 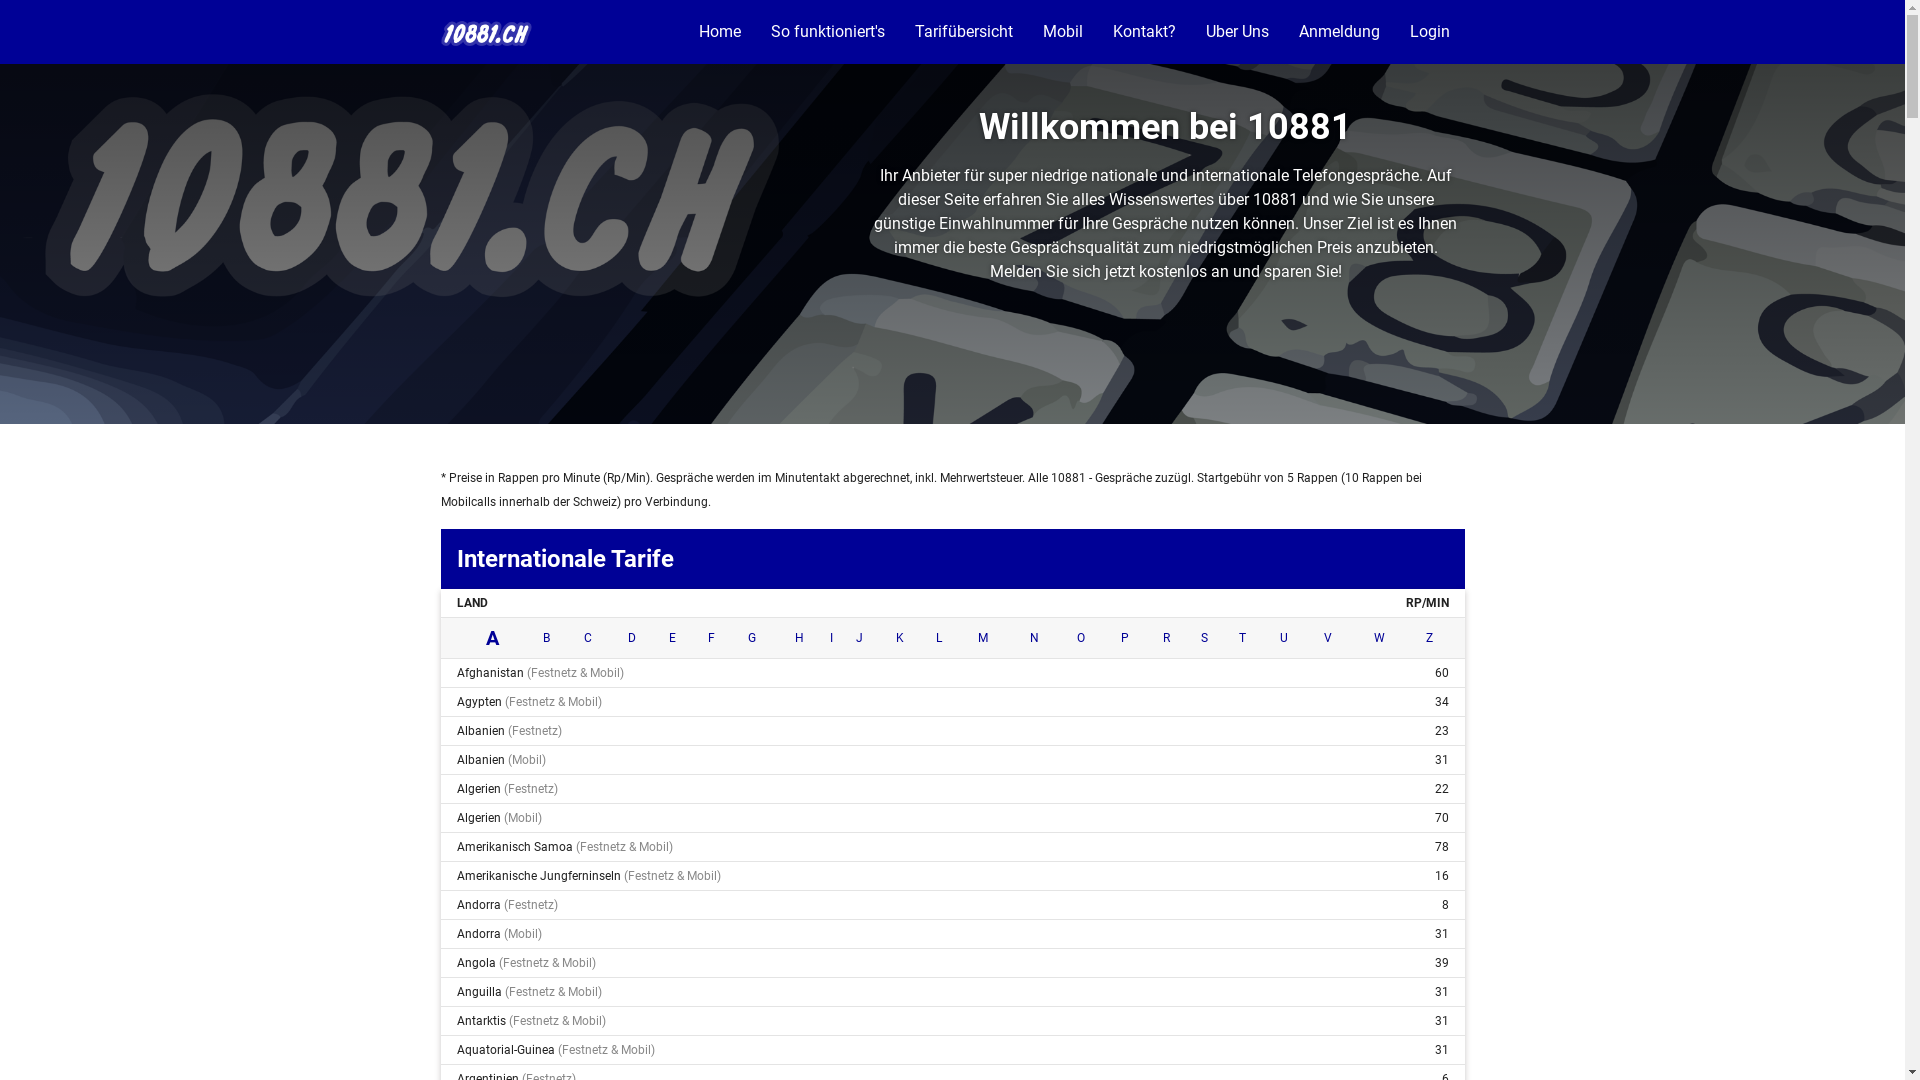 What do you see at coordinates (1166, 638) in the screenshot?
I see `R` at bounding box center [1166, 638].